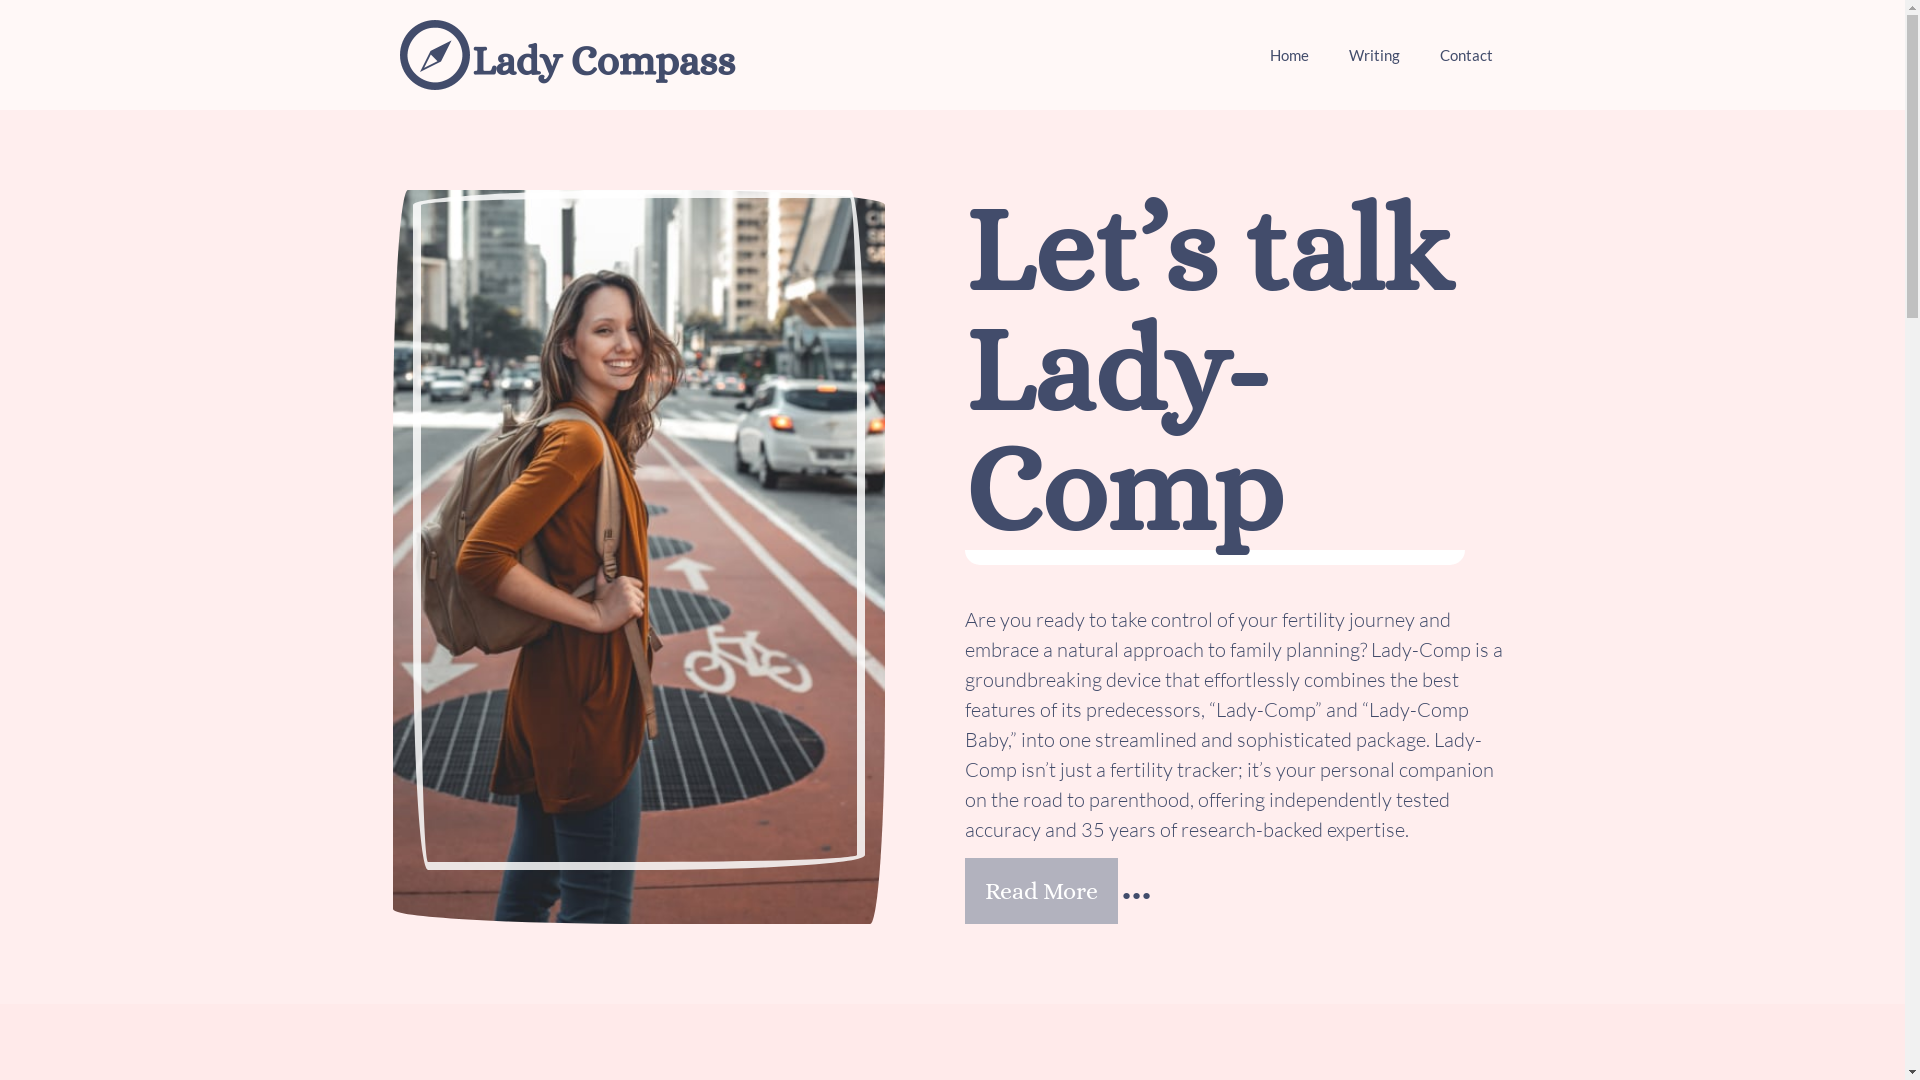  I want to click on Home, so click(1290, 55).